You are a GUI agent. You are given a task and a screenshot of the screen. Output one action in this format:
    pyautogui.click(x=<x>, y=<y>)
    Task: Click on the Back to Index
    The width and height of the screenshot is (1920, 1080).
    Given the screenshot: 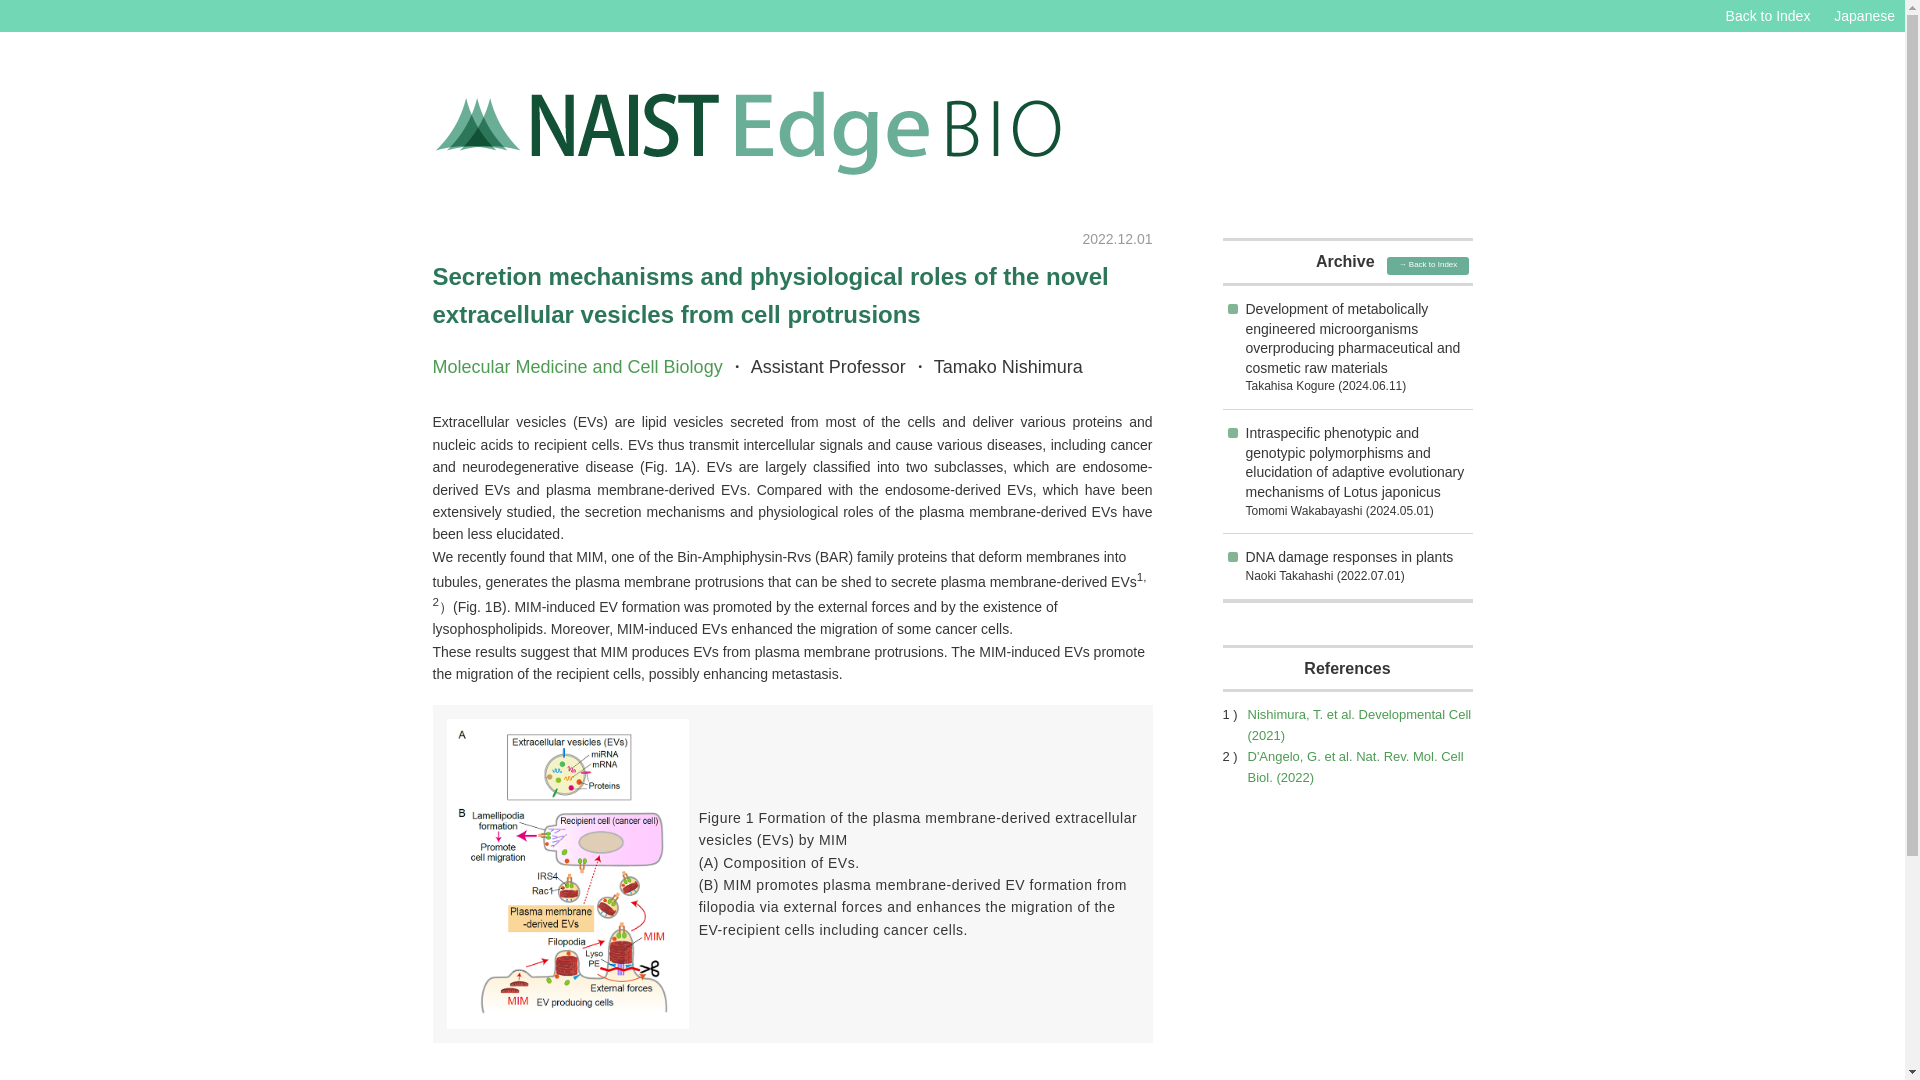 What is the action you would take?
    pyautogui.click(x=1768, y=15)
    